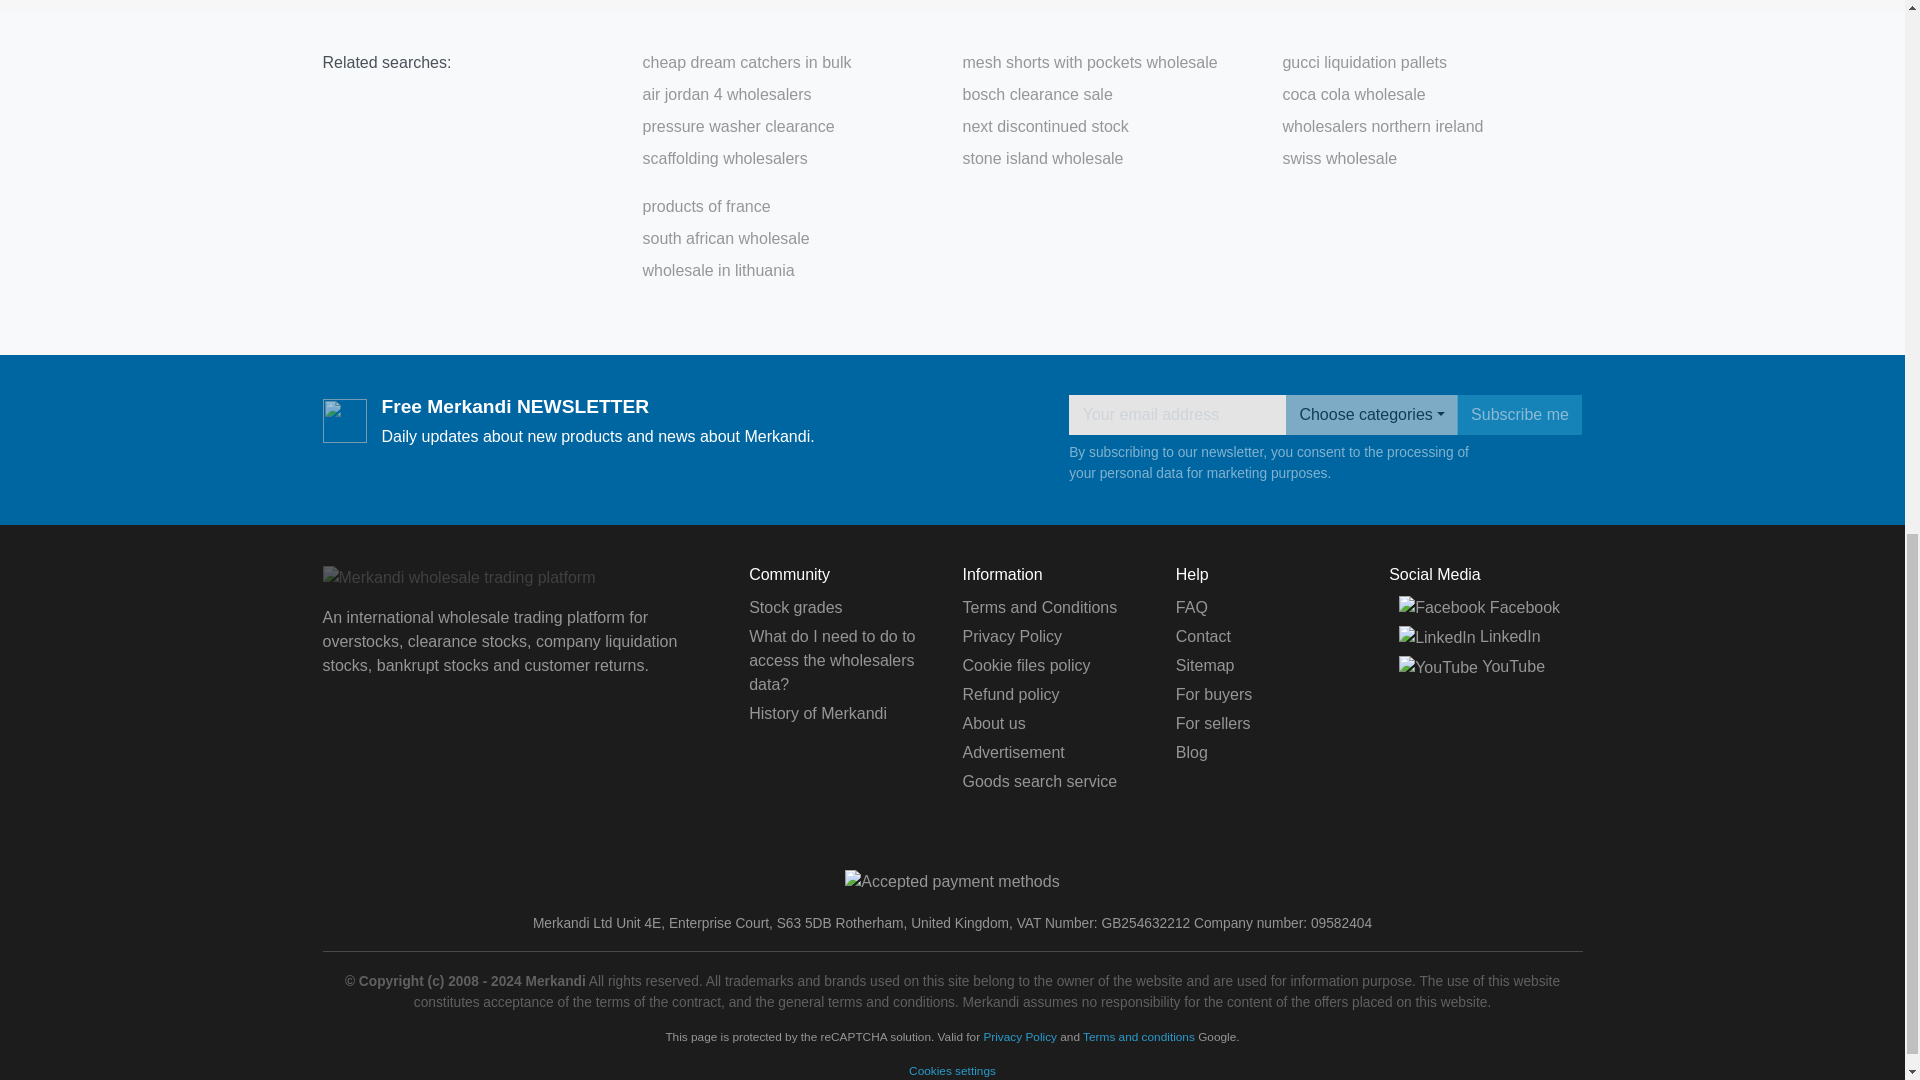 The height and width of the screenshot is (1080, 1920). I want to click on Terms and Conditions, so click(1039, 607).